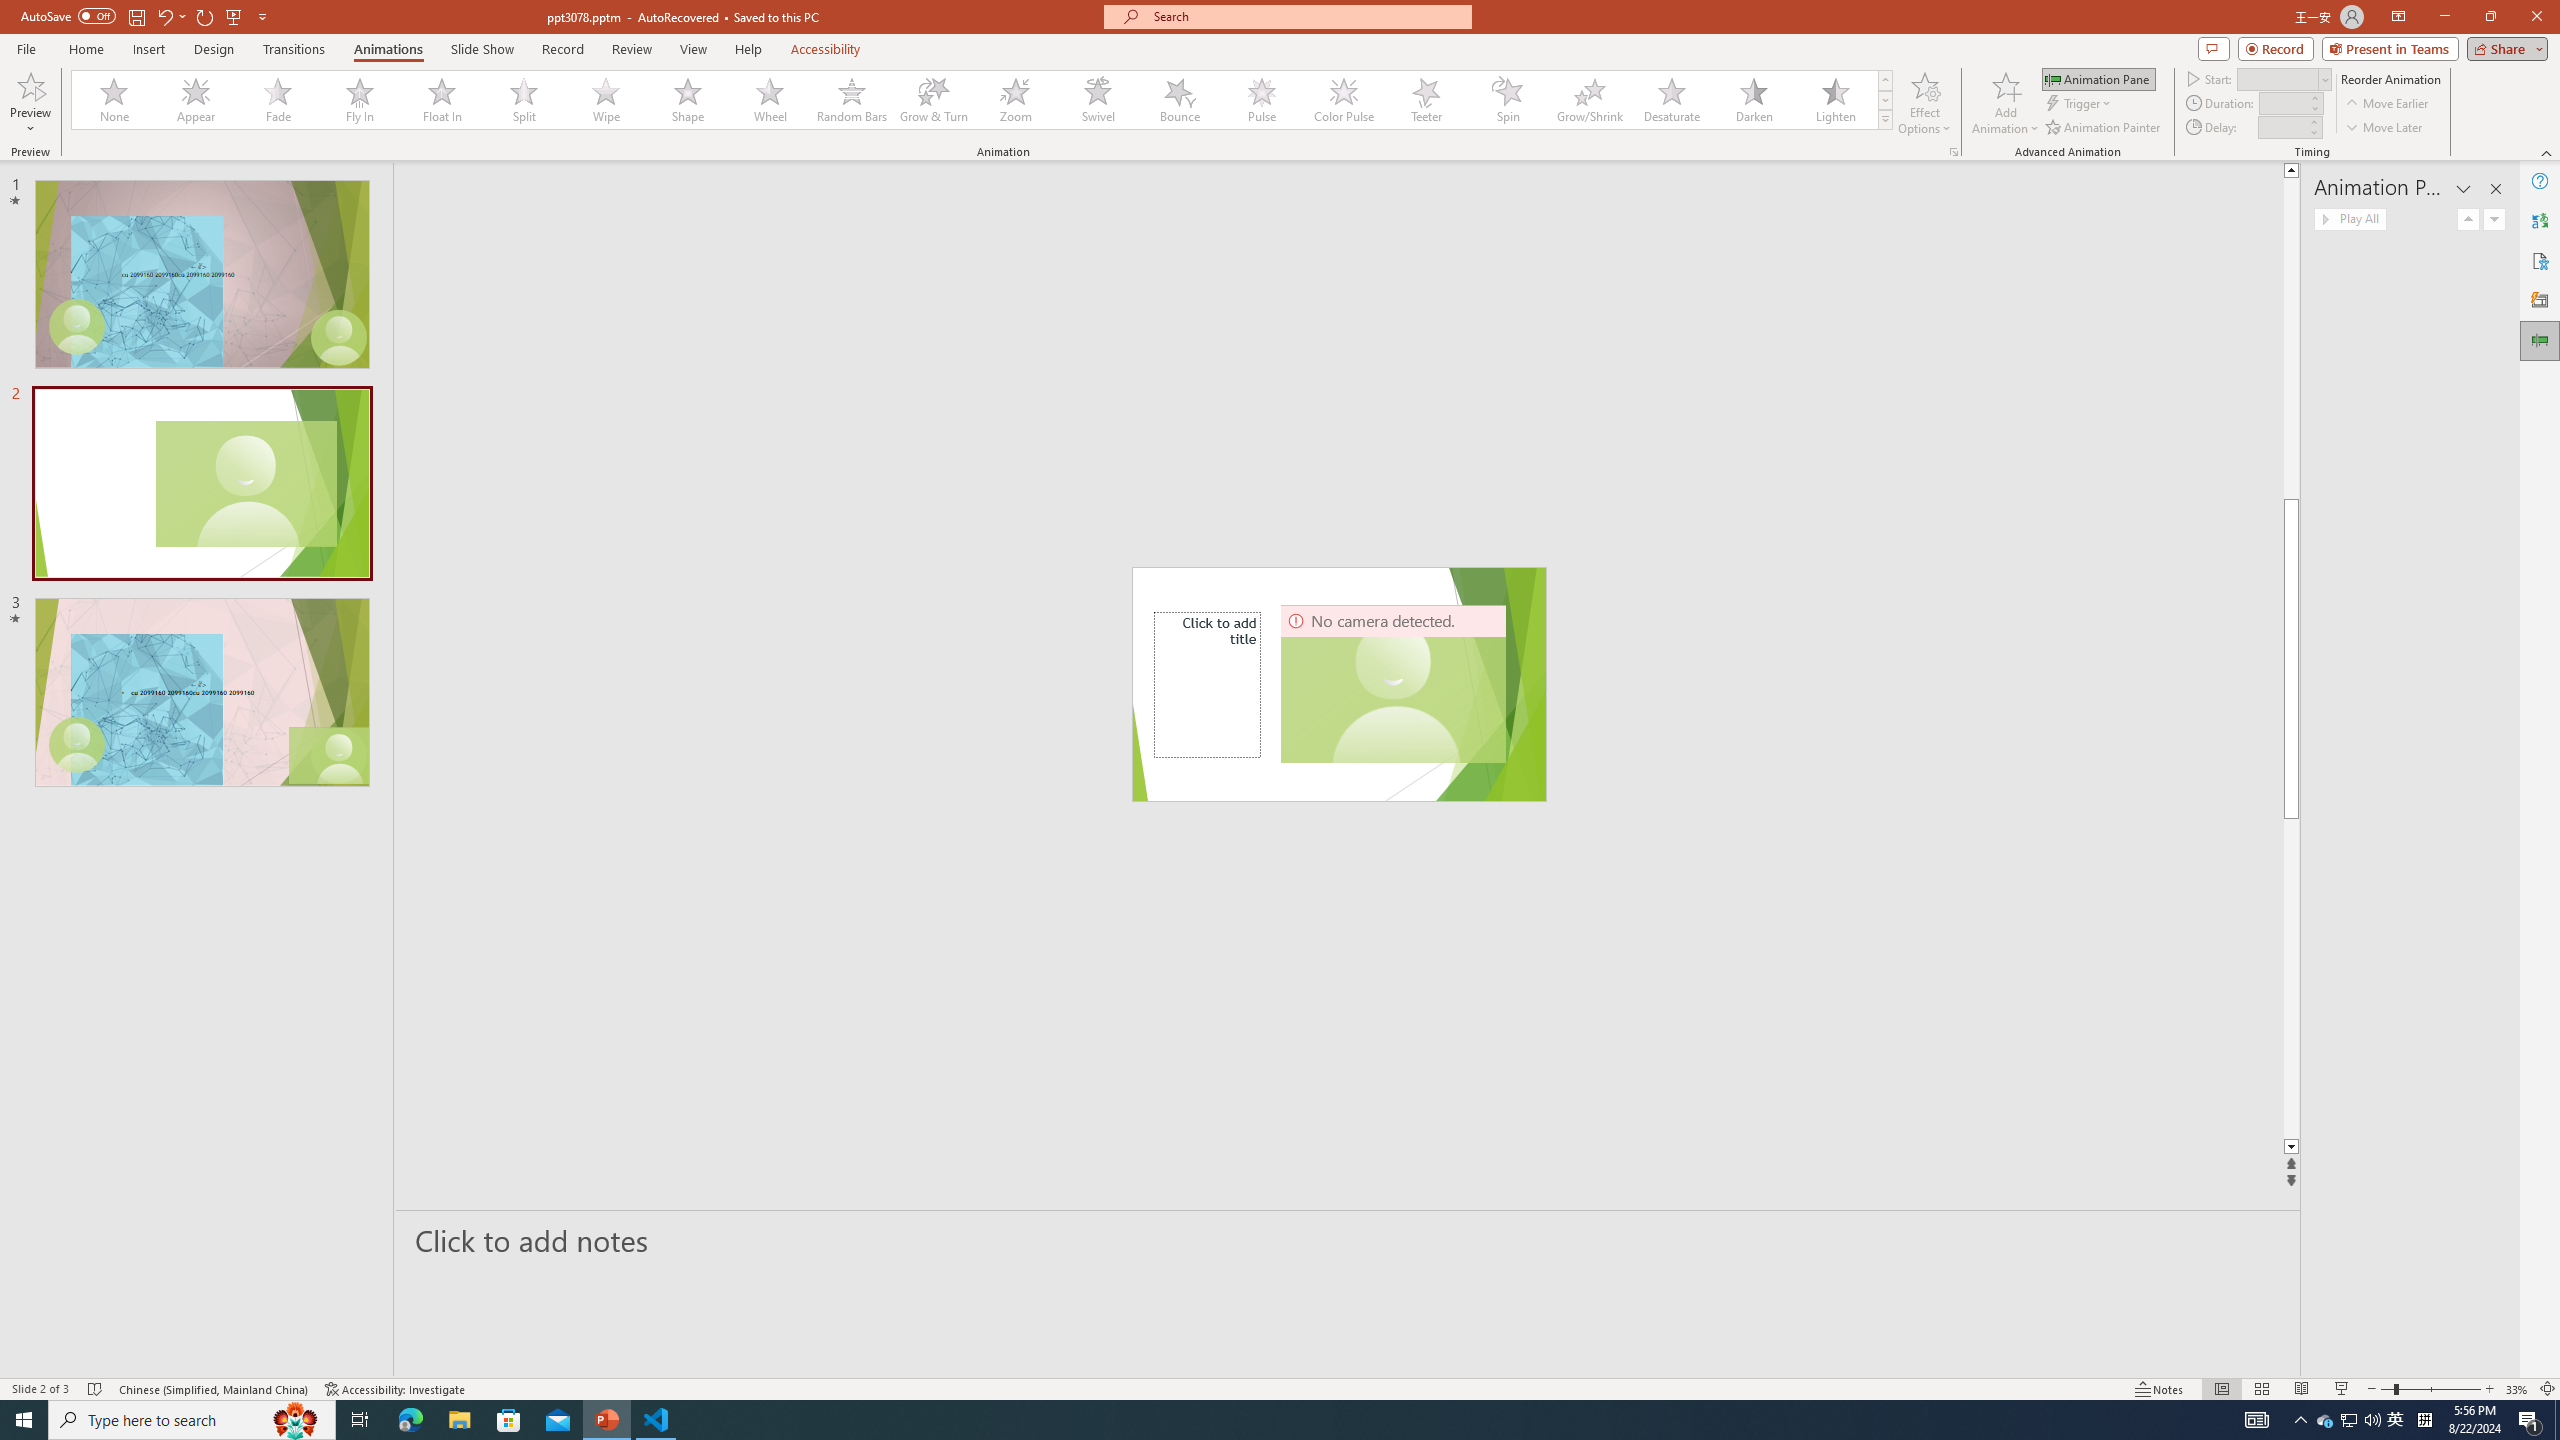  I want to click on Camera 3, No camera detected., so click(1394, 684).